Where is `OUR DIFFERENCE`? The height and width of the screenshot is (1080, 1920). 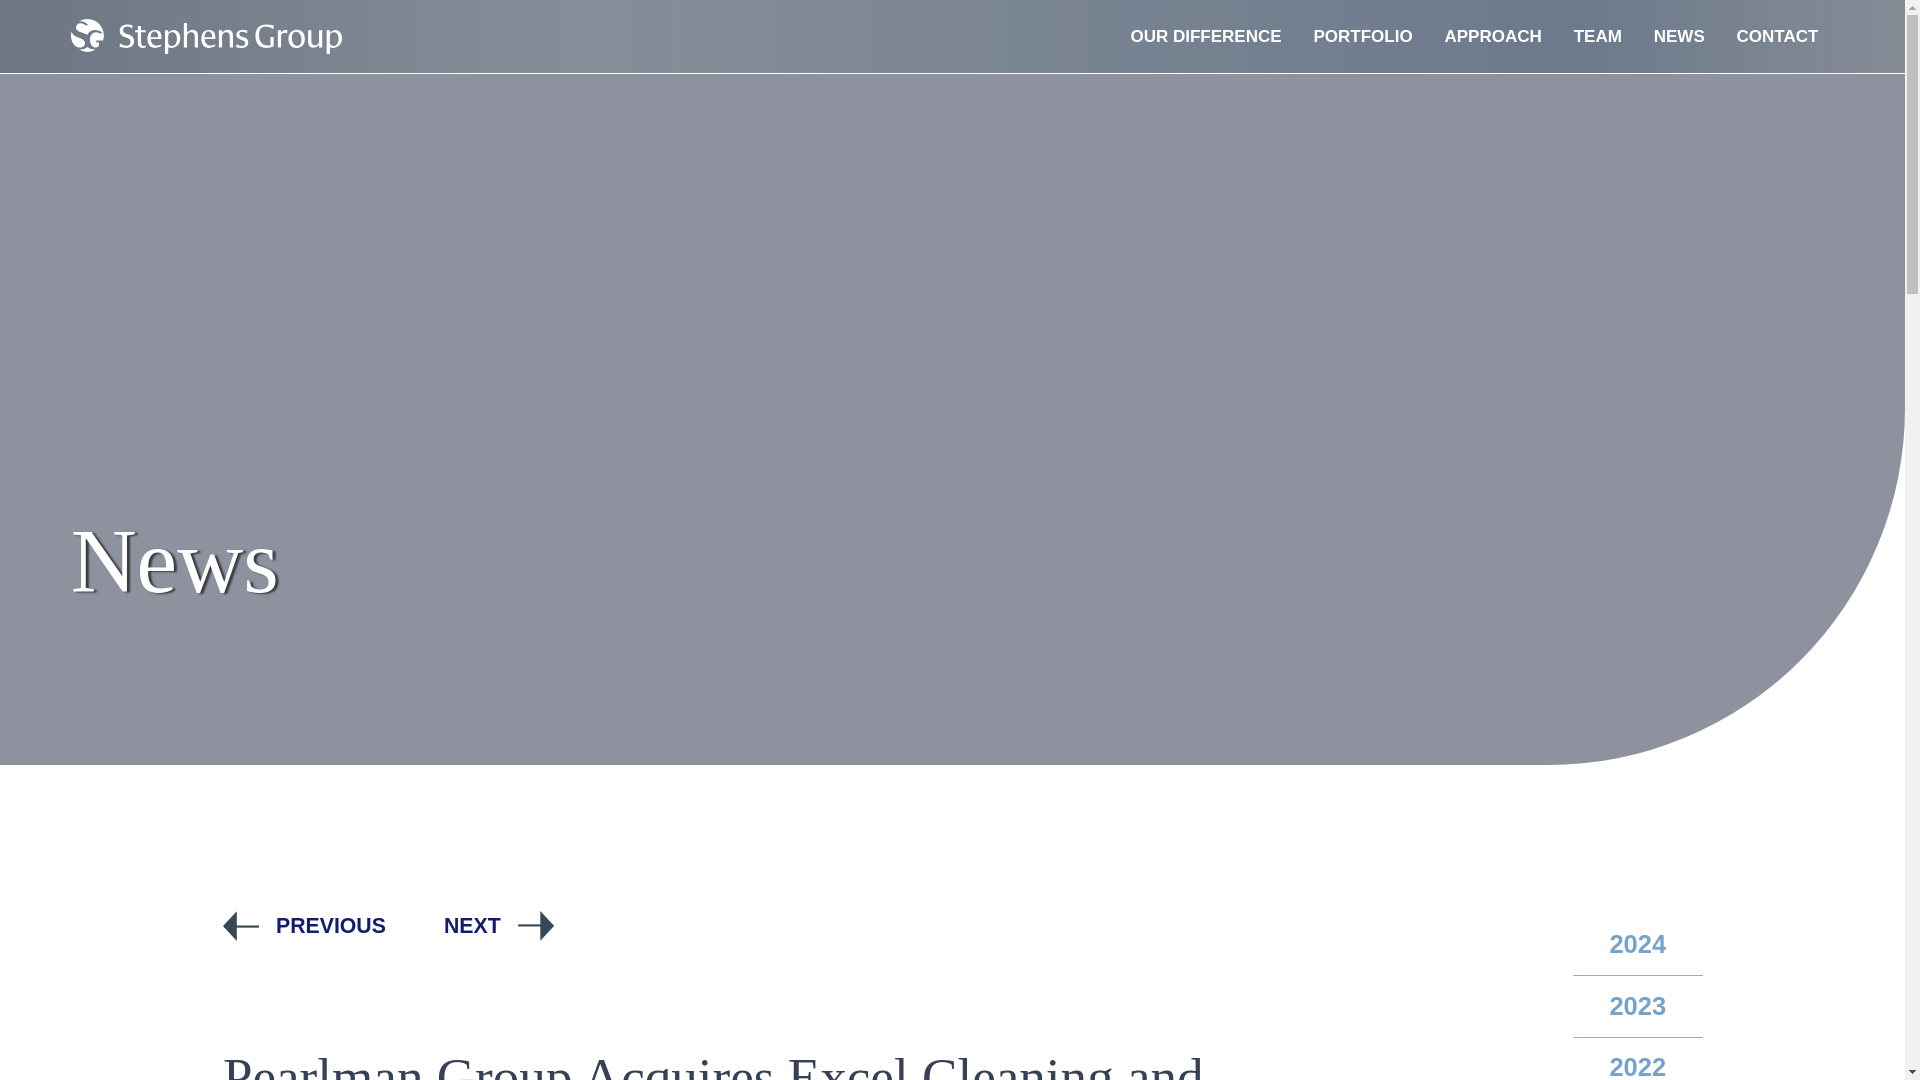 OUR DIFFERENCE is located at coordinates (1206, 37).